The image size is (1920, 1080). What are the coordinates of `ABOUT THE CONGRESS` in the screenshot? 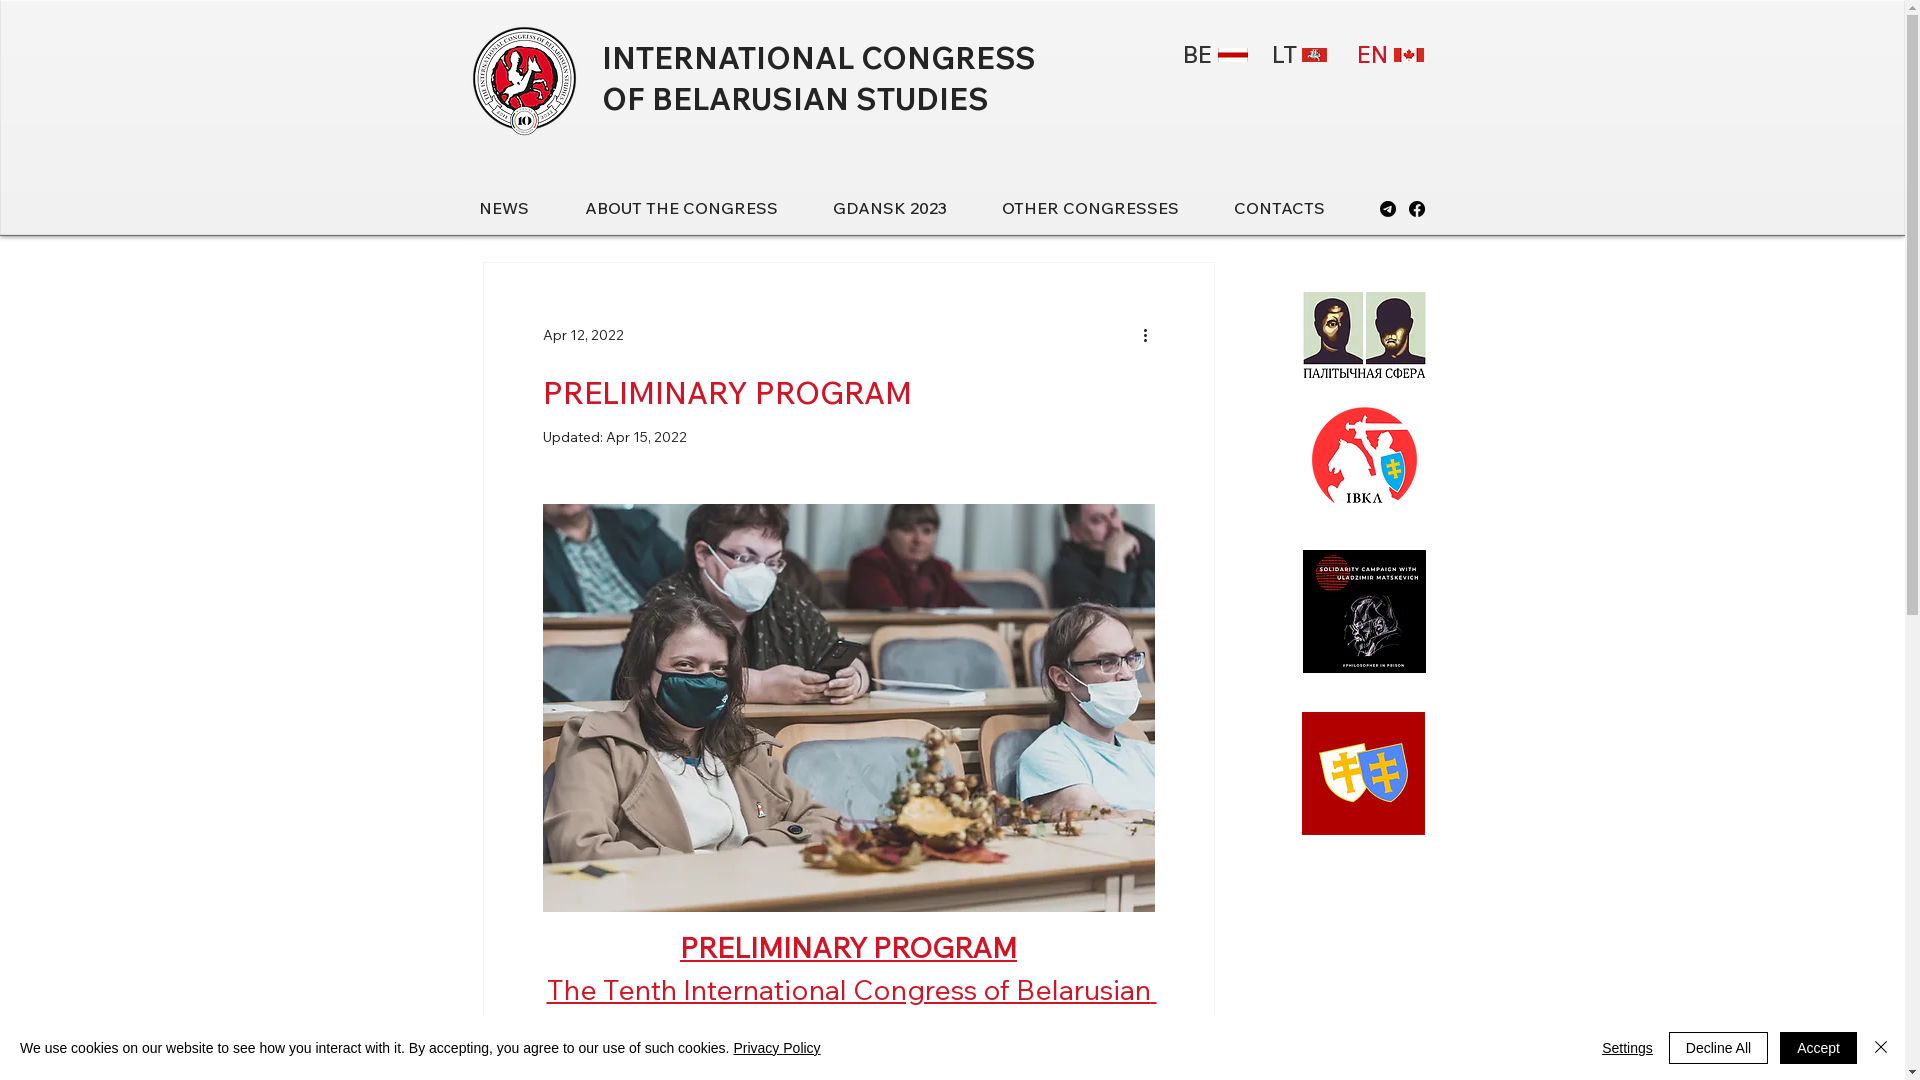 It's located at (698, 208).